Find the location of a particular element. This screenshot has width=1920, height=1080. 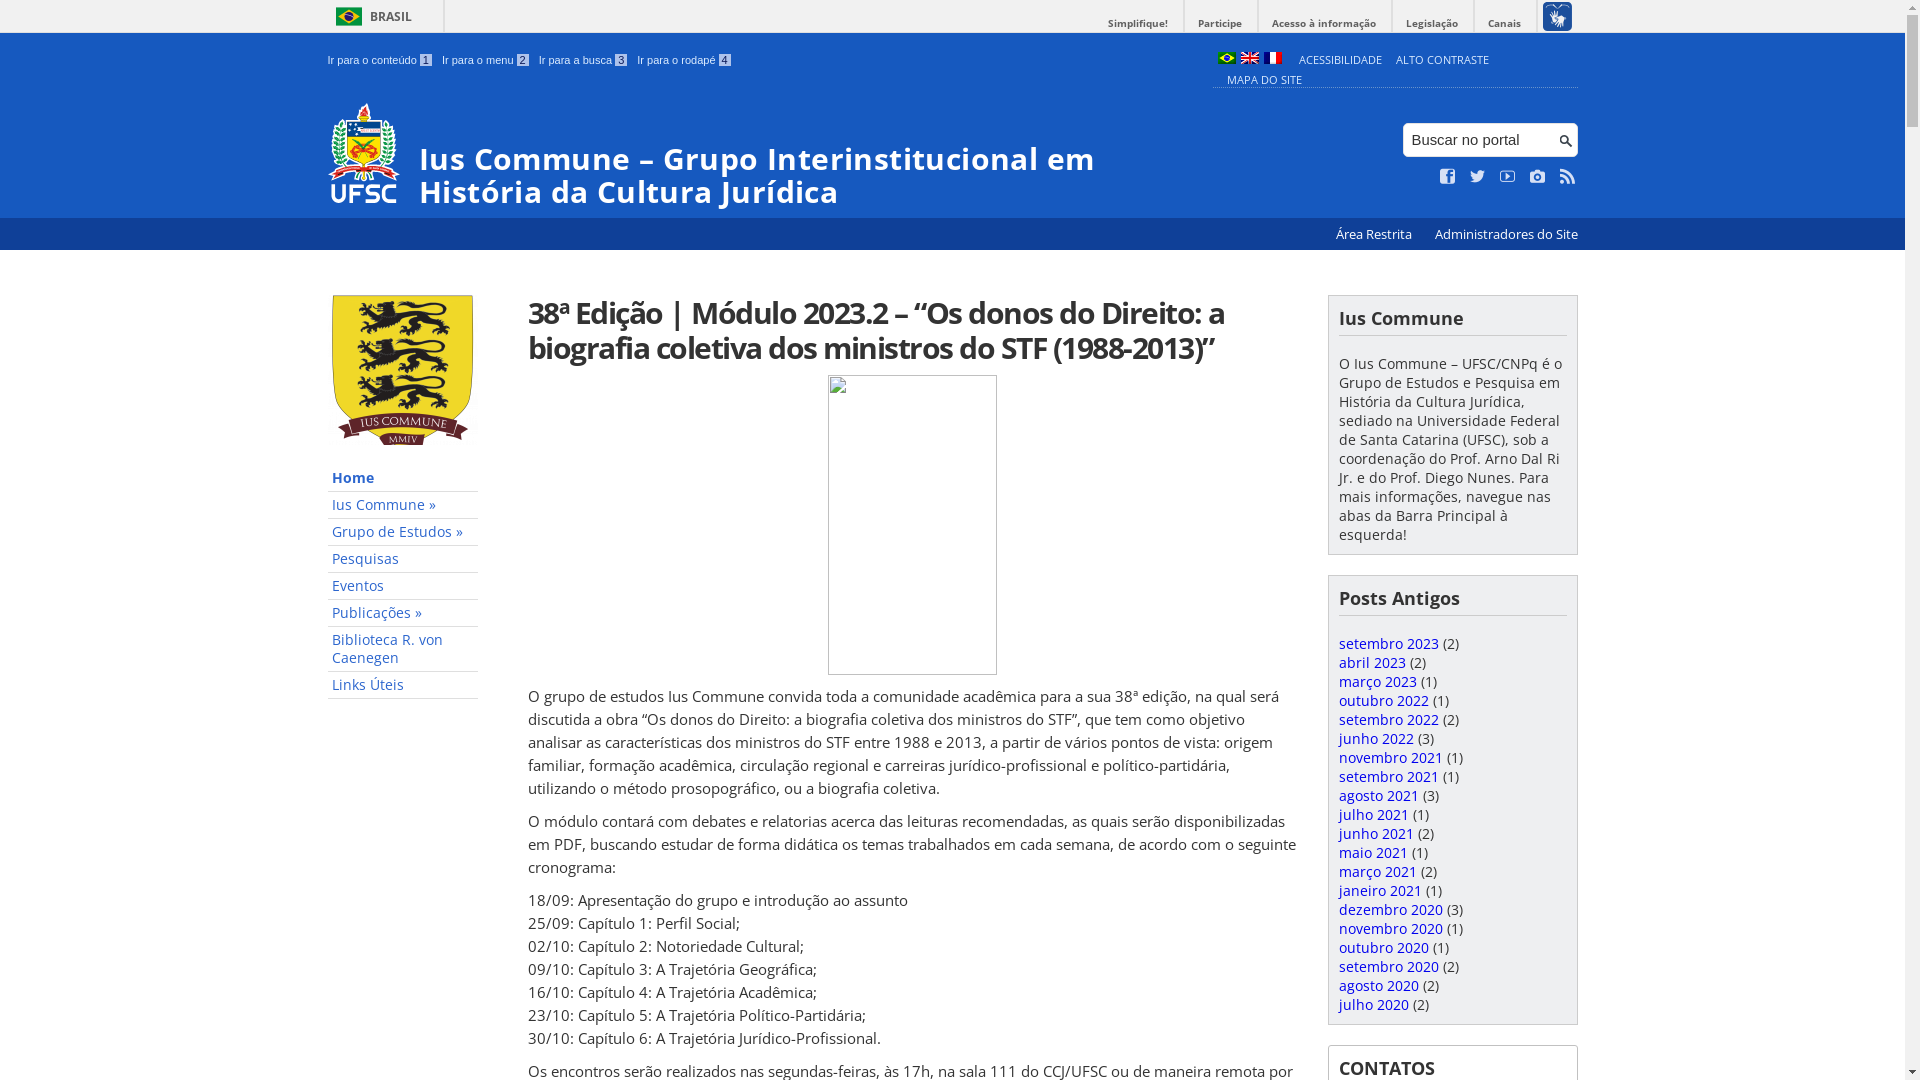

Home is located at coordinates (403, 478).